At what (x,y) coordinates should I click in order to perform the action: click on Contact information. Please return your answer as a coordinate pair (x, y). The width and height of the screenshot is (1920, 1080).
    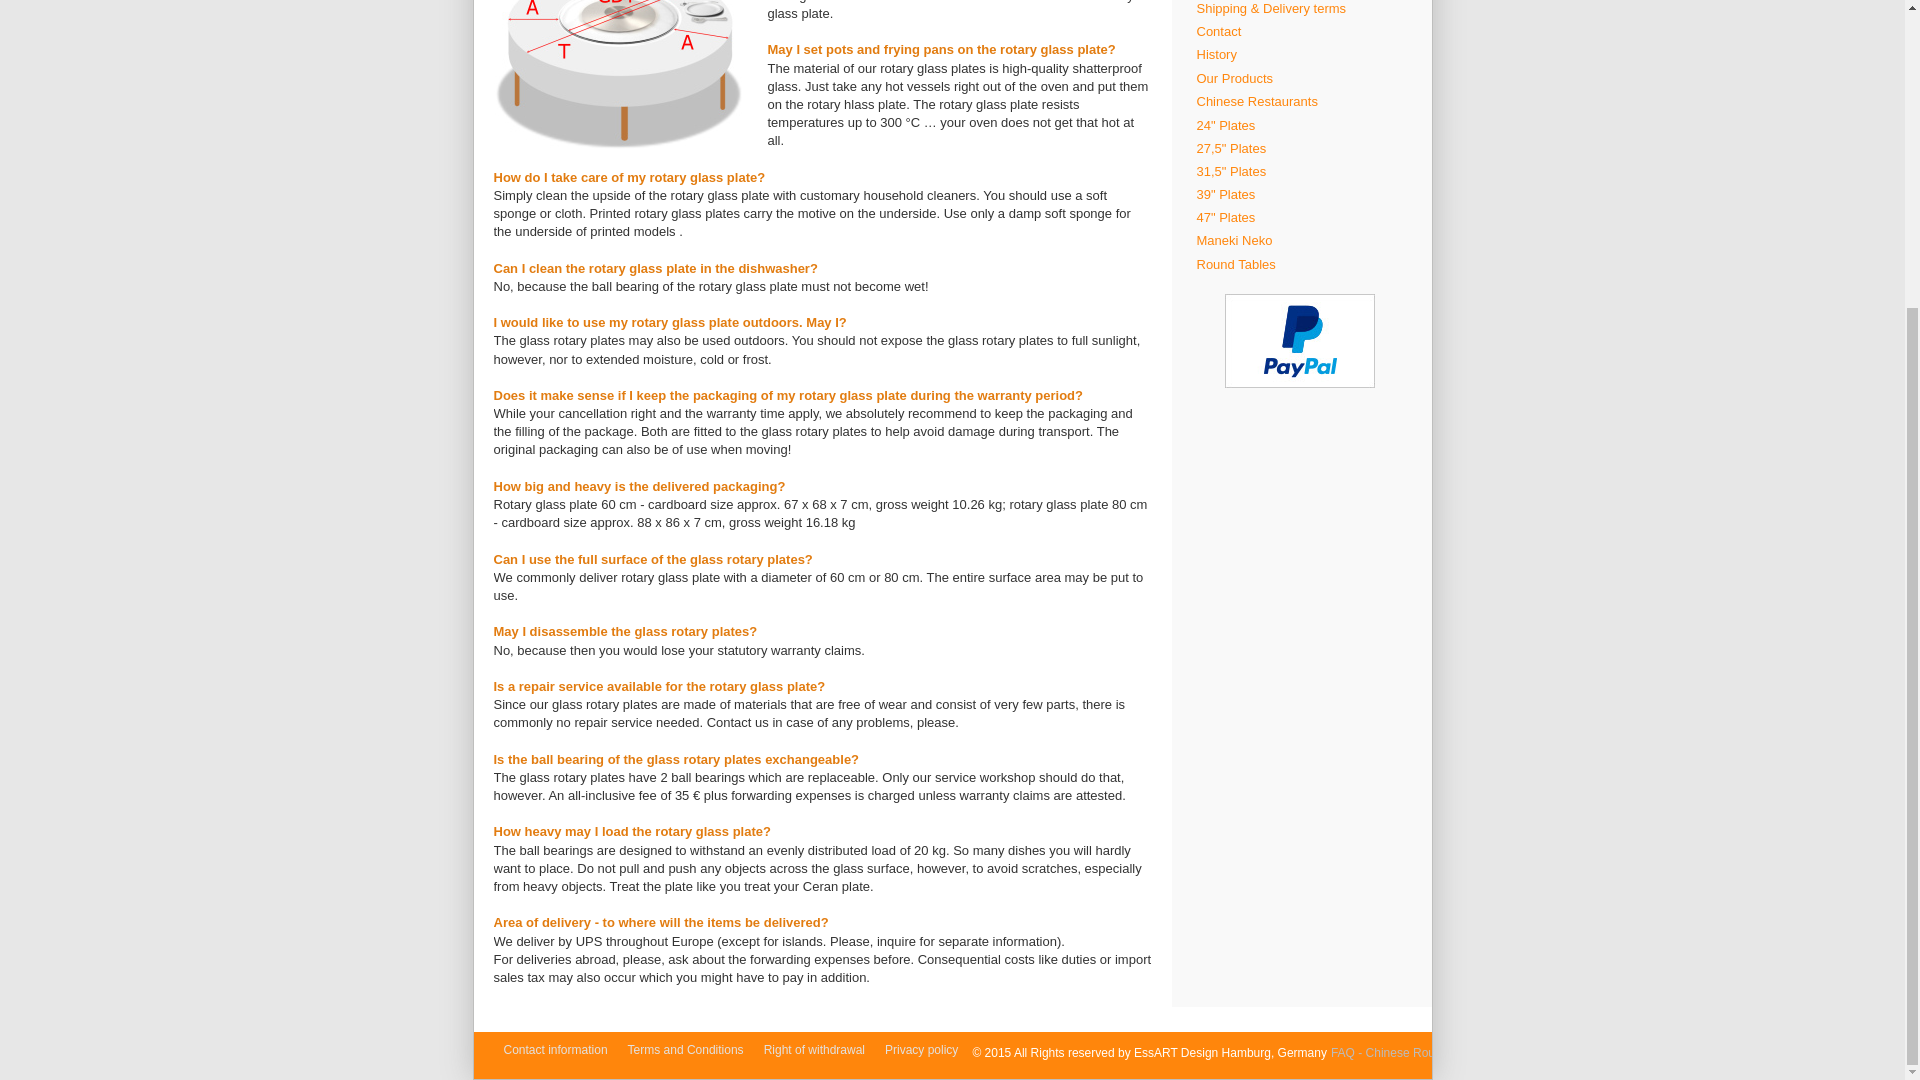
    Looking at the image, I should click on (560, 1050).